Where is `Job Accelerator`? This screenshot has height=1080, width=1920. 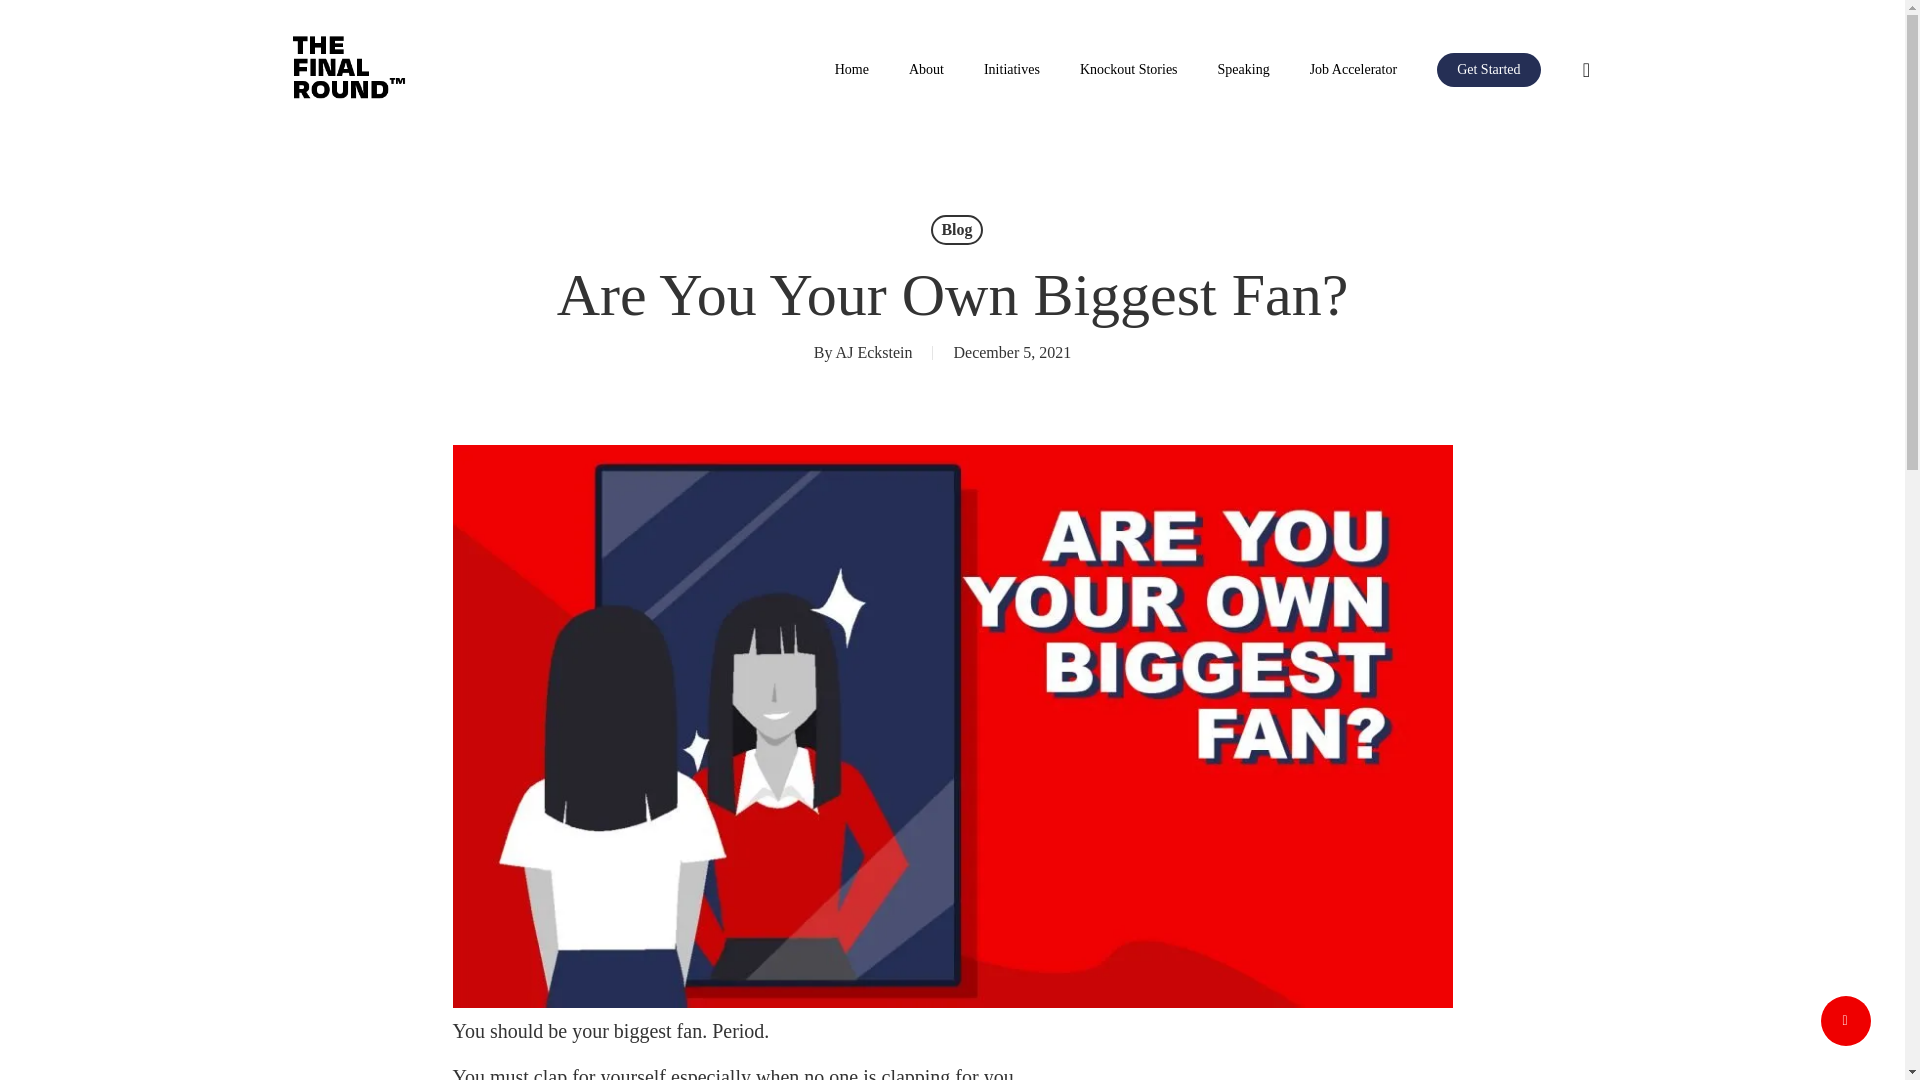 Job Accelerator is located at coordinates (1353, 69).